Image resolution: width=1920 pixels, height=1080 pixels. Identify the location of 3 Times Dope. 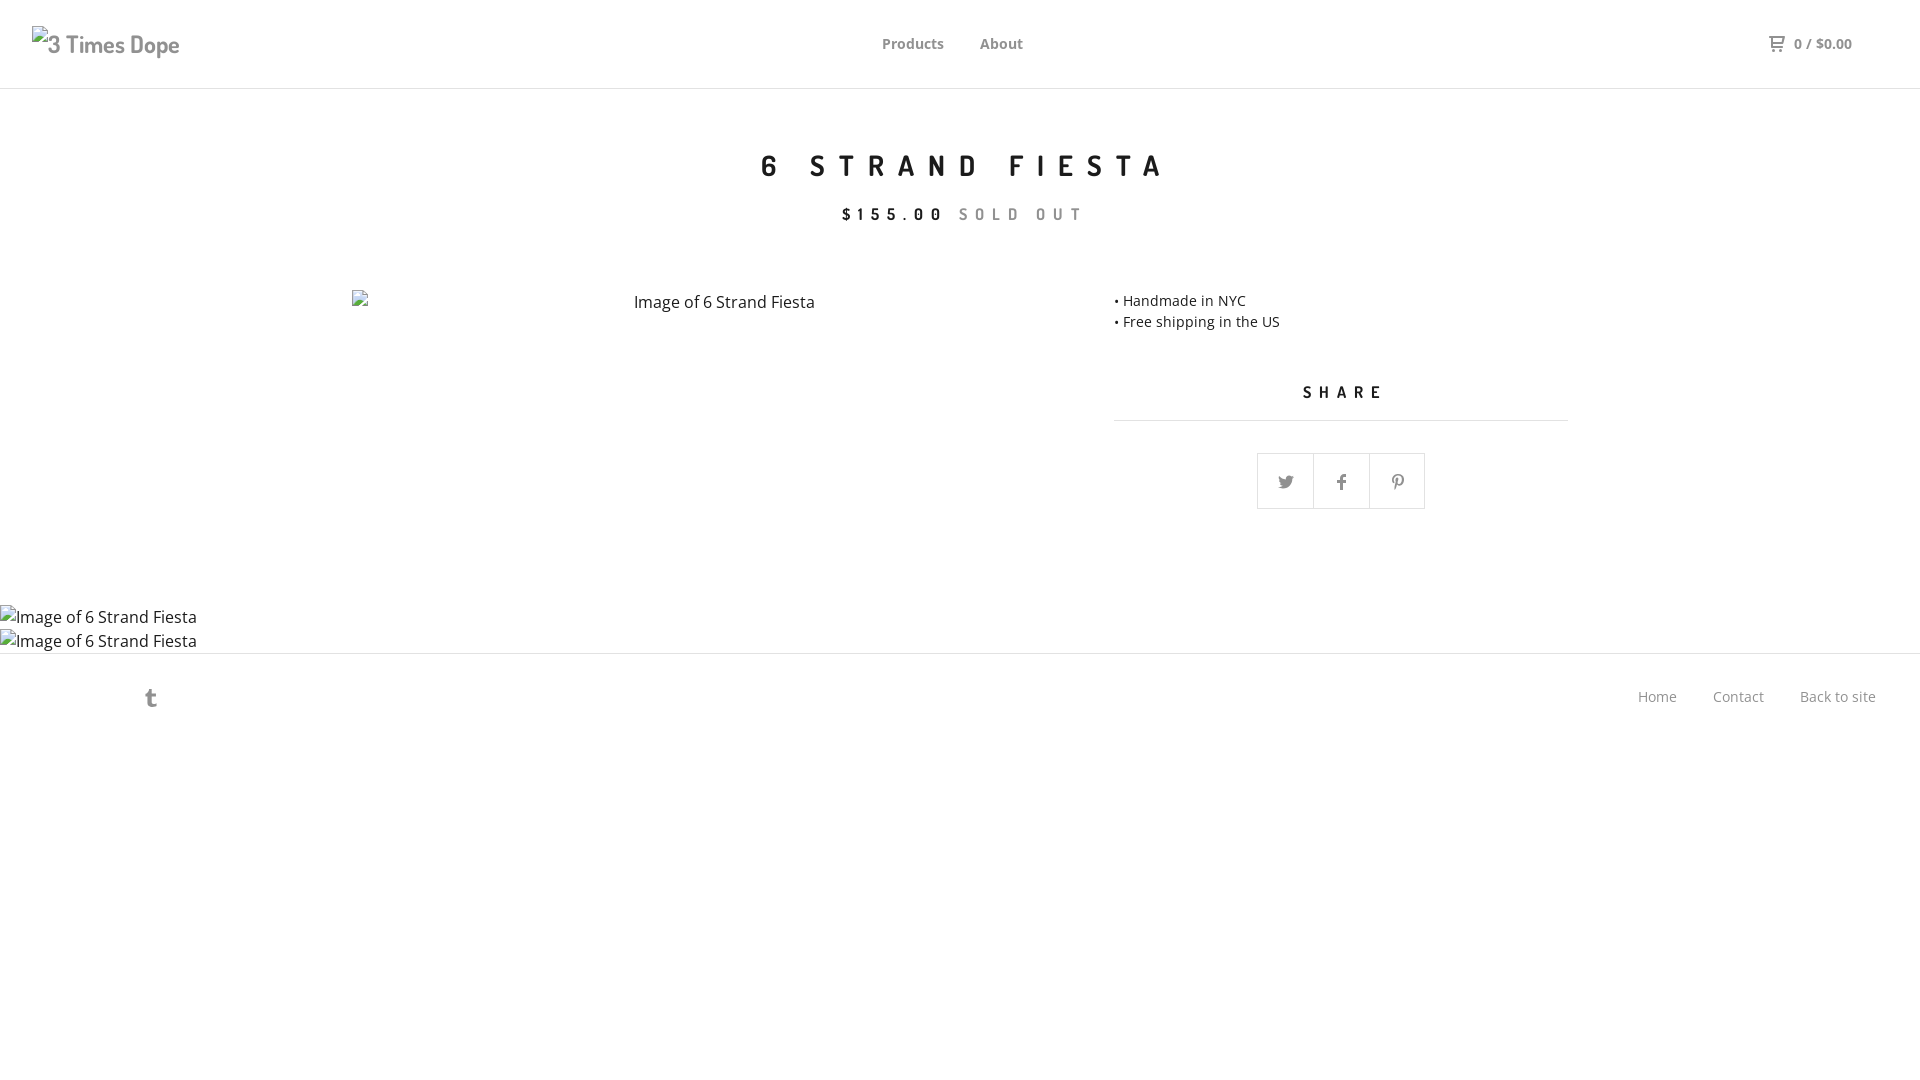
(136, 44).